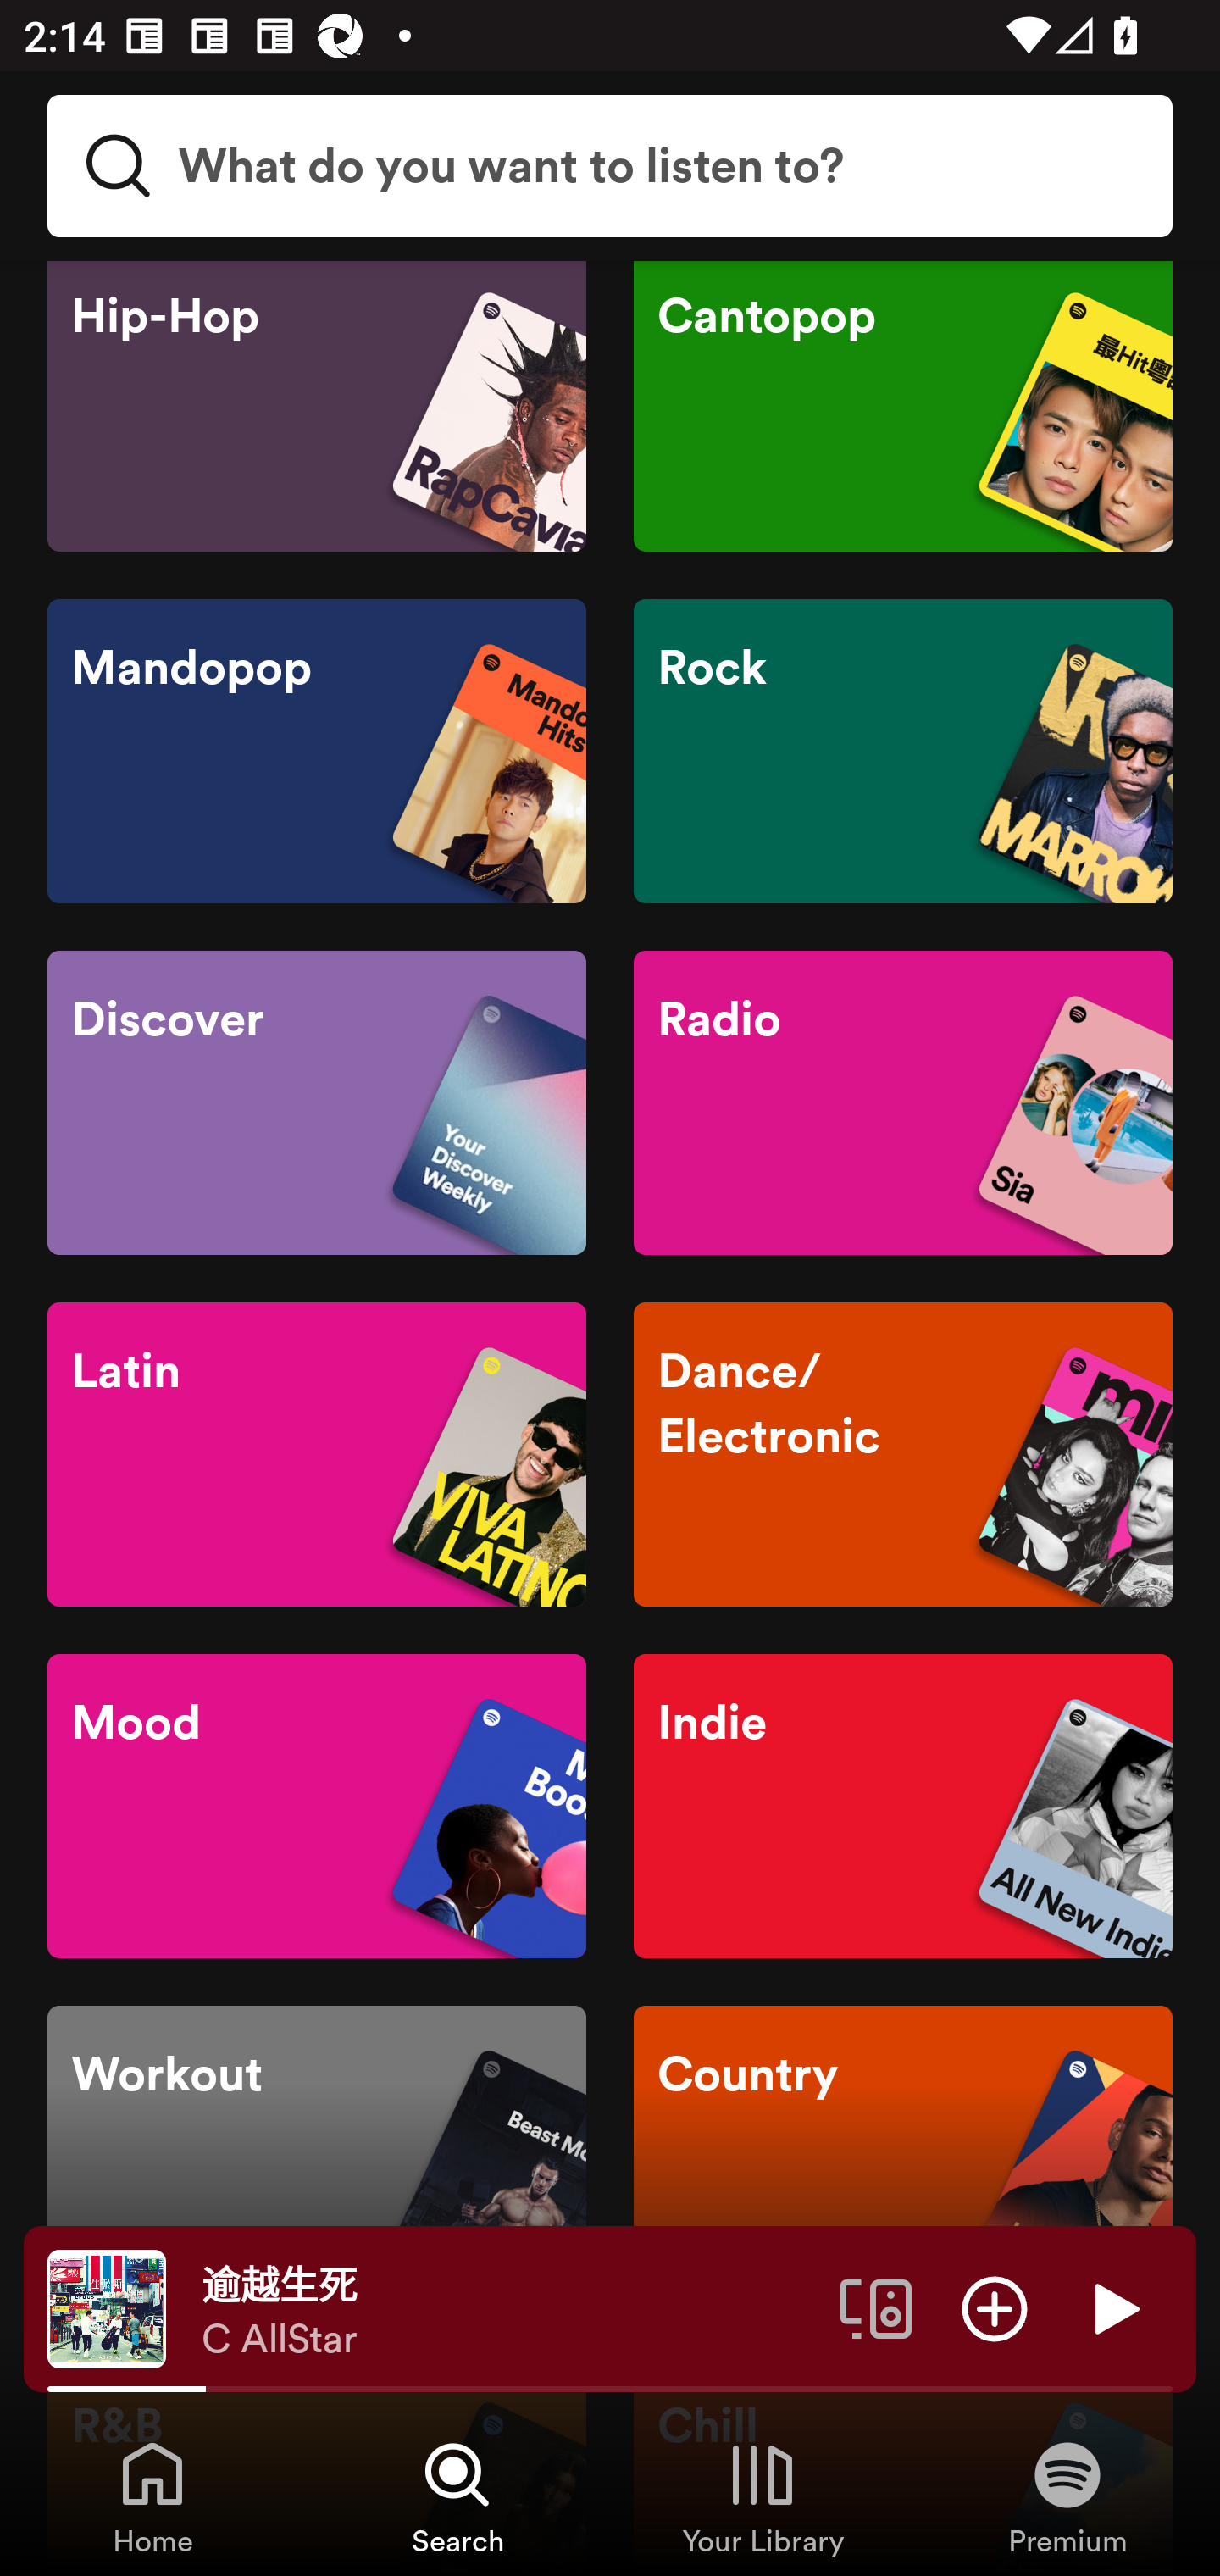 Image resolution: width=1220 pixels, height=2576 pixels. I want to click on Discover, so click(317, 1102).